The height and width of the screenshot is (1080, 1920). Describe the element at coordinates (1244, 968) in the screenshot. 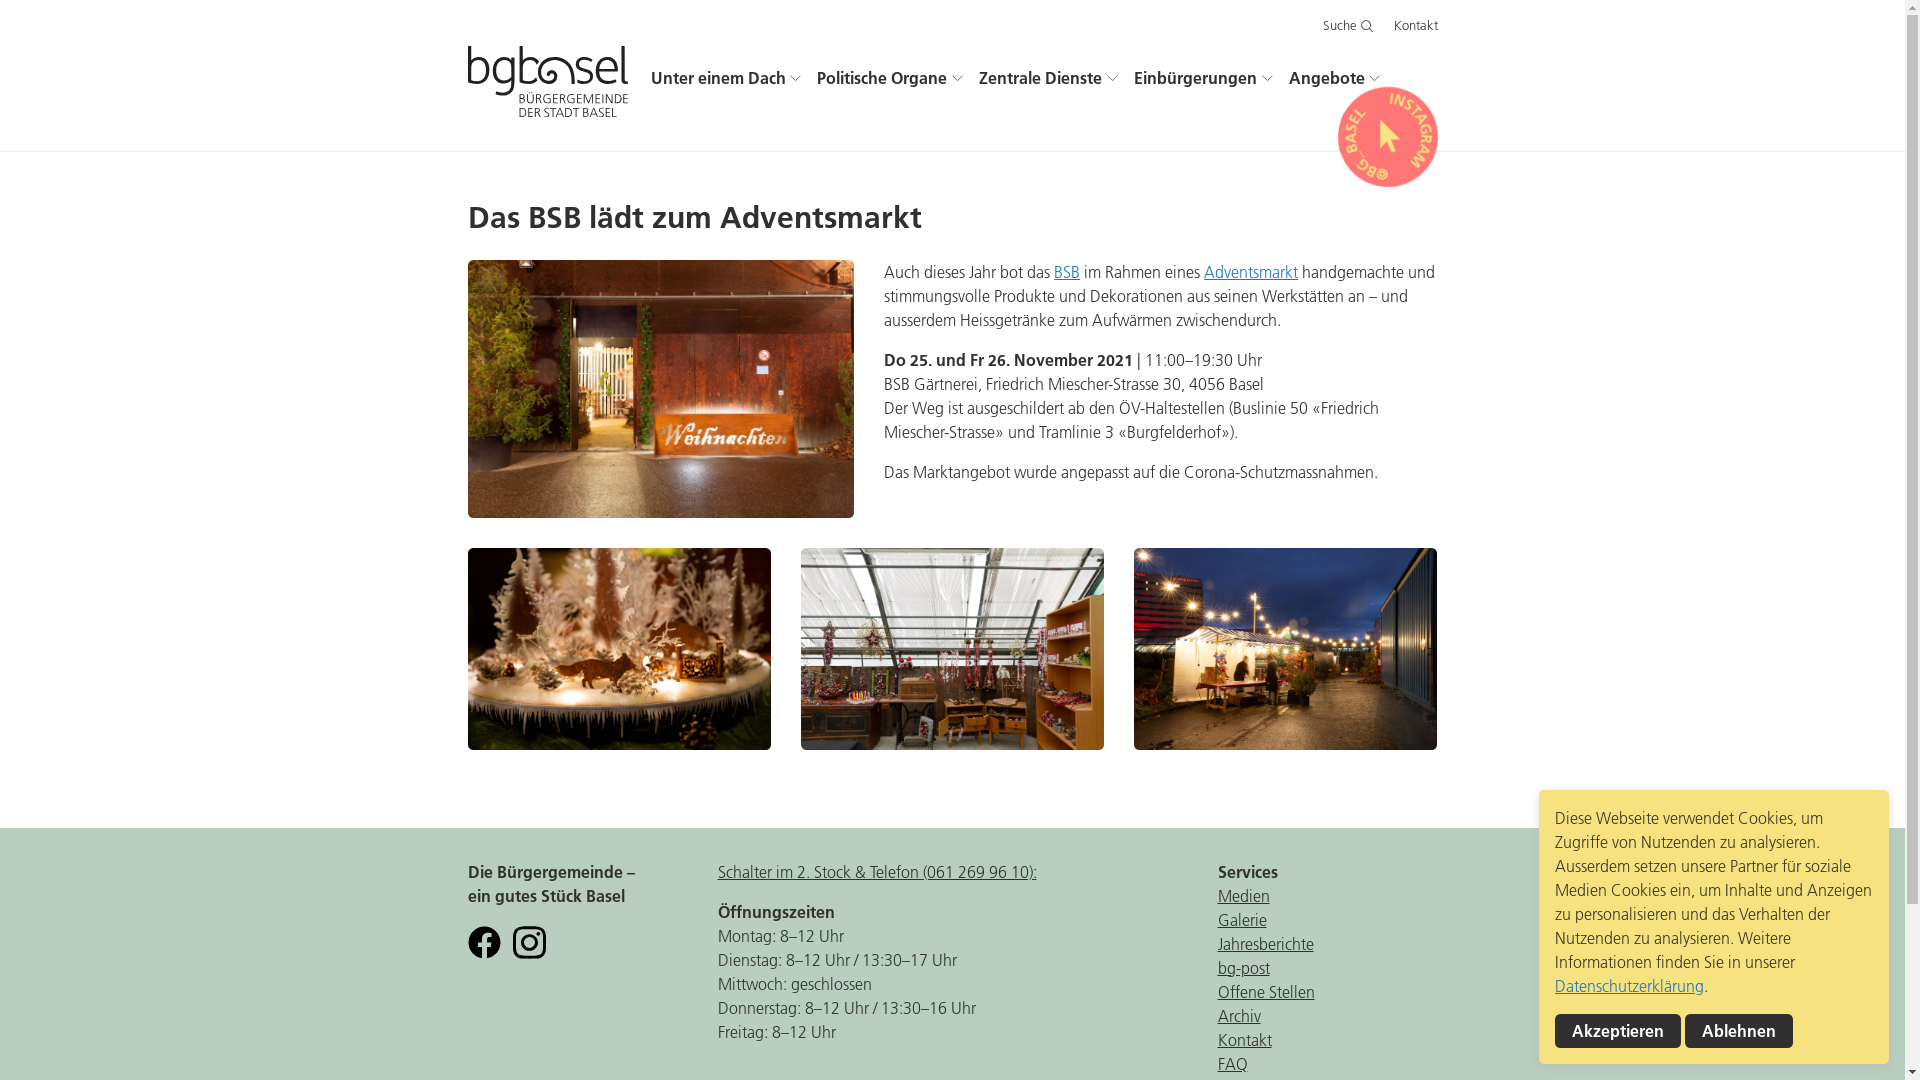

I see `bg-post` at that location.